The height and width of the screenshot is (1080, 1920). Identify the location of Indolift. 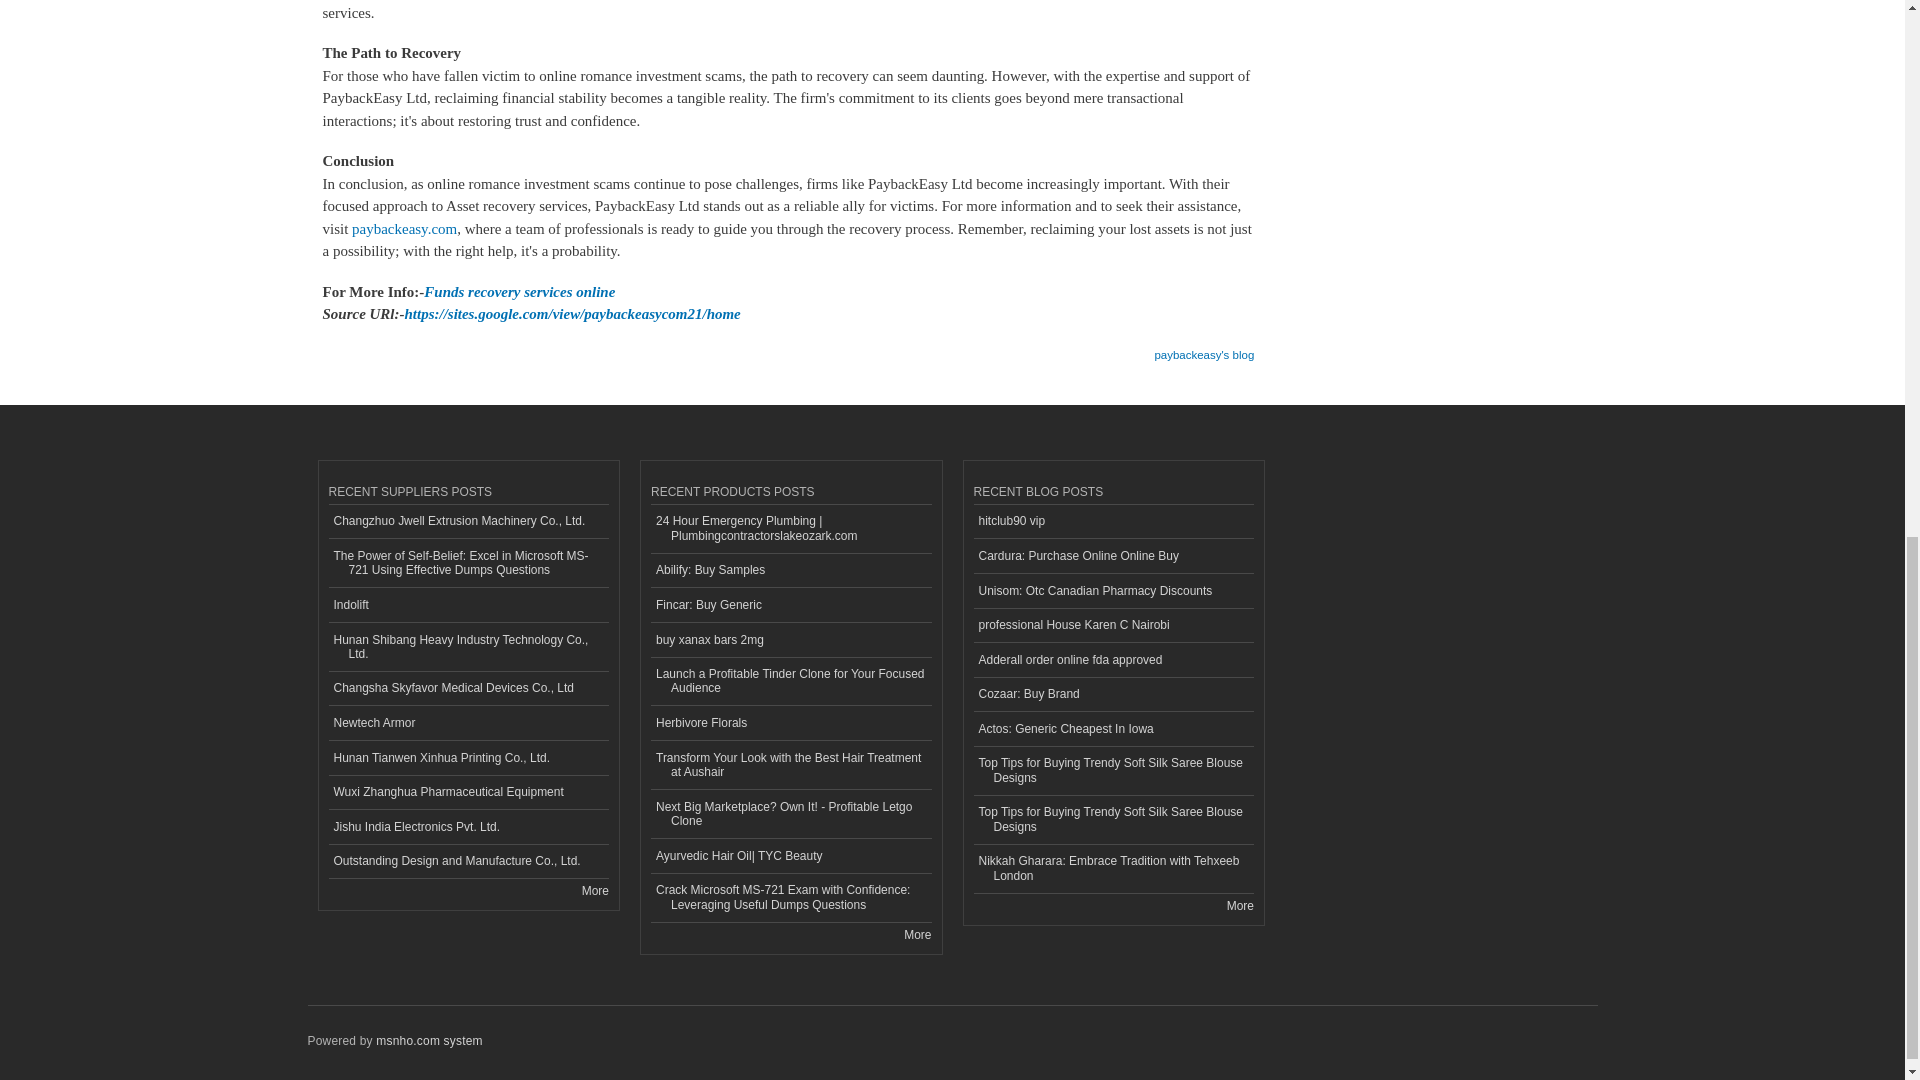
(468, 605).